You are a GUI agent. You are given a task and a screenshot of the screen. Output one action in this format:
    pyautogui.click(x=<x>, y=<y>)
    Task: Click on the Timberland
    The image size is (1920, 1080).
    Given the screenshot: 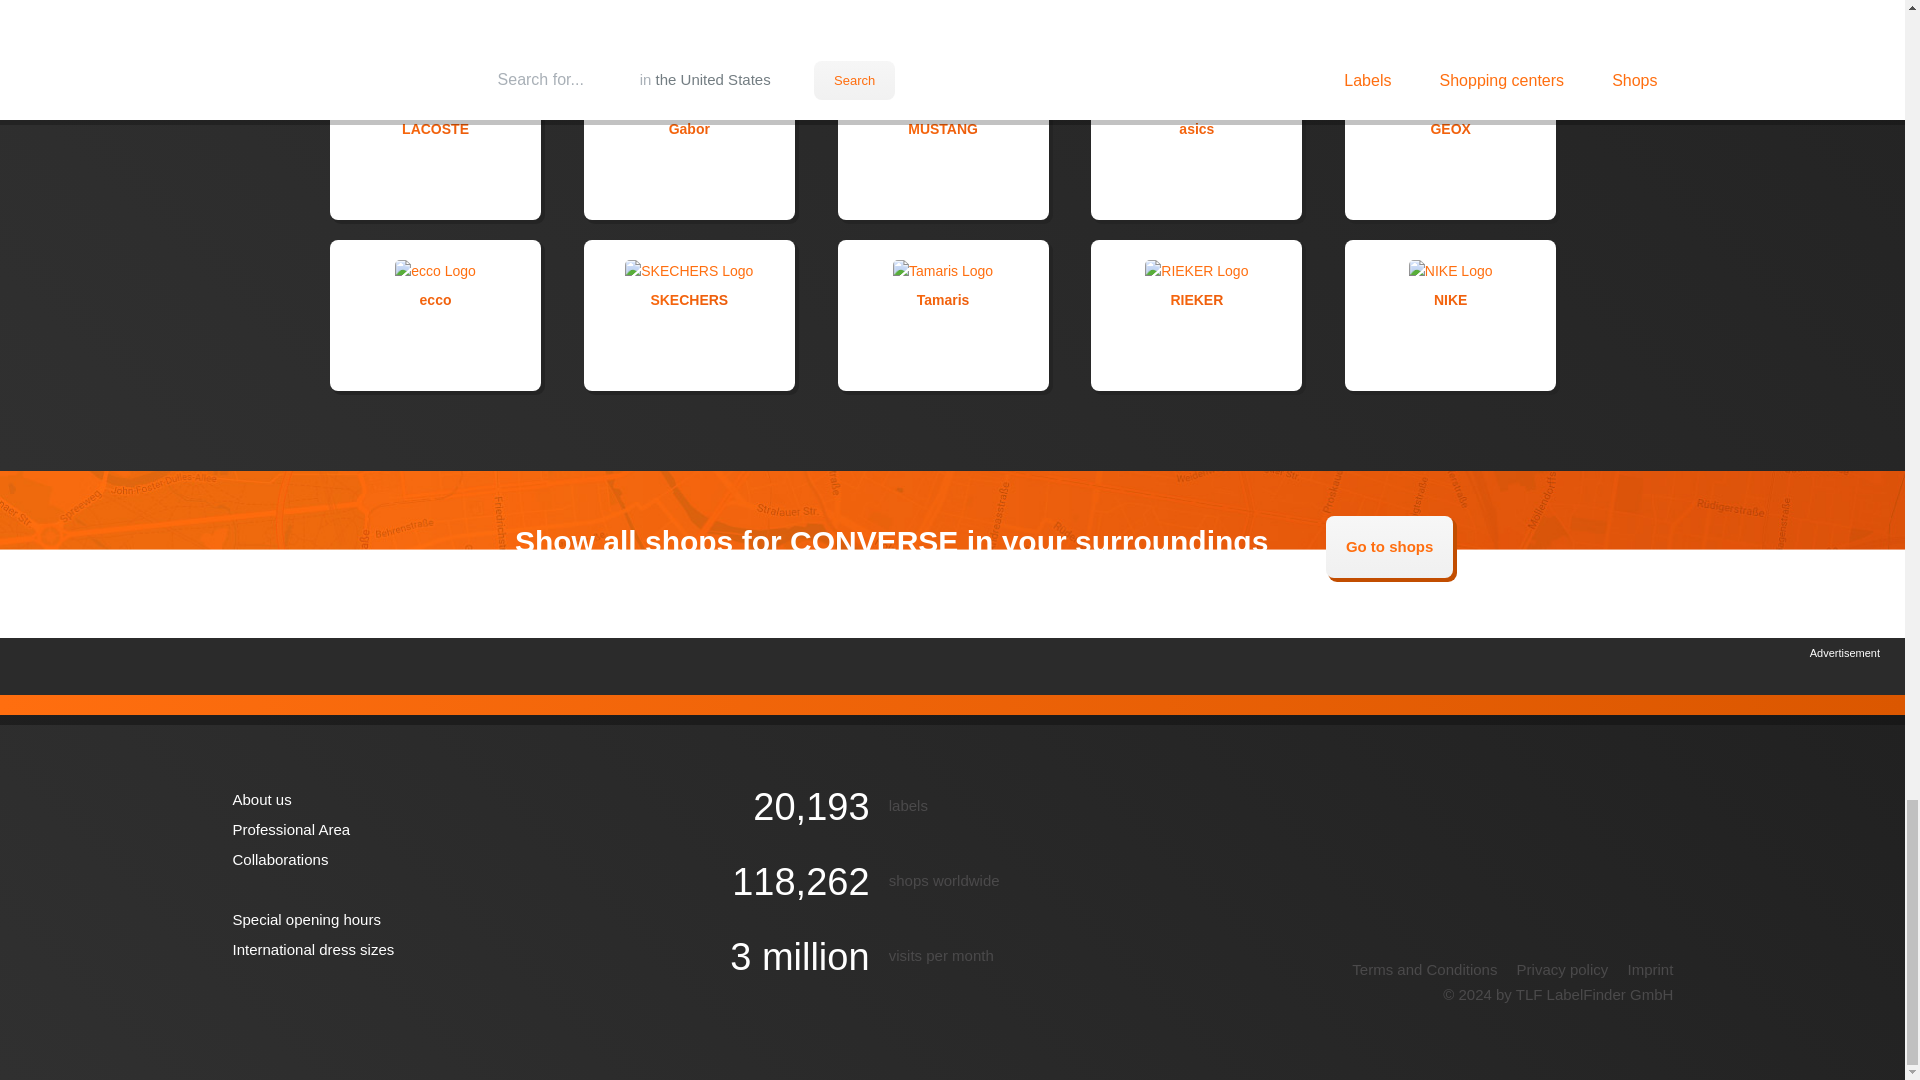 What is the action you would take?
    pyautogui.click(x=1196, y=23)
    